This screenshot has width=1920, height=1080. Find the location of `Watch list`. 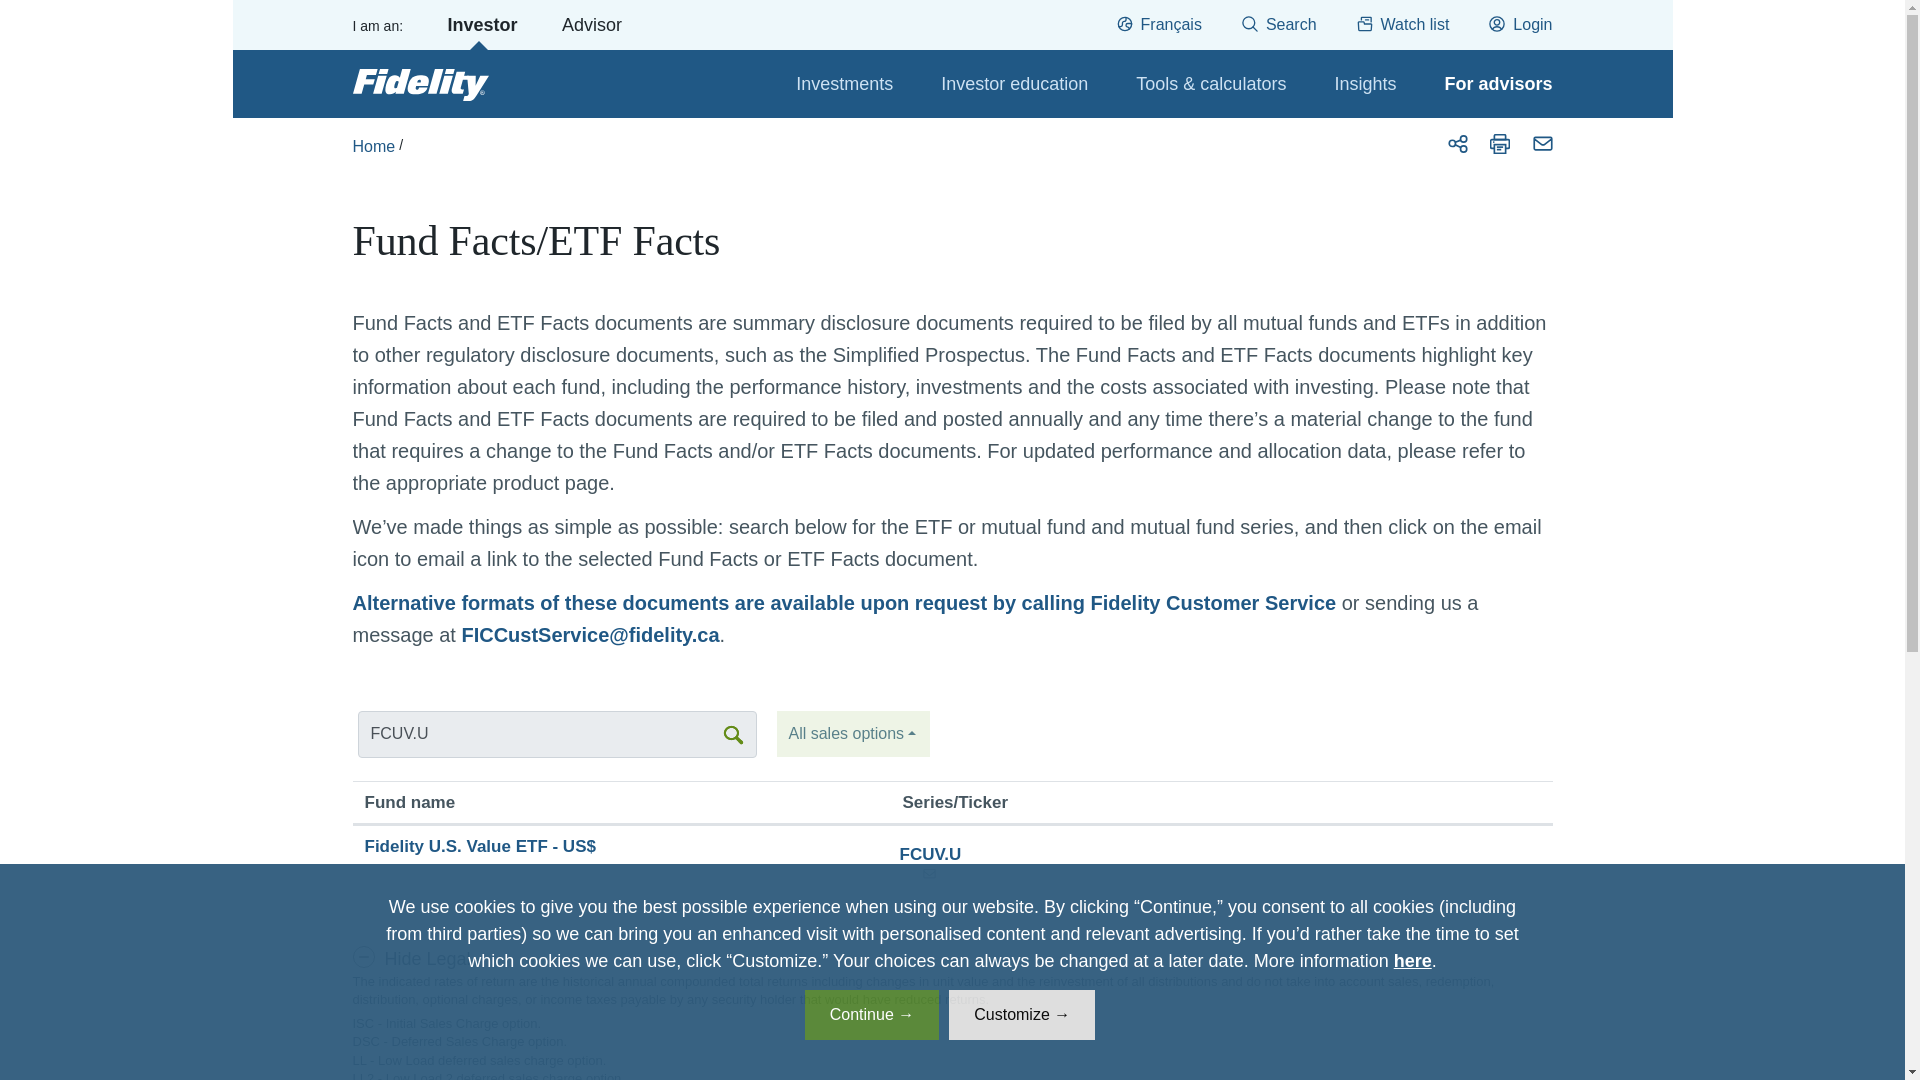

Watch list is located at coordinates (1414, 24).